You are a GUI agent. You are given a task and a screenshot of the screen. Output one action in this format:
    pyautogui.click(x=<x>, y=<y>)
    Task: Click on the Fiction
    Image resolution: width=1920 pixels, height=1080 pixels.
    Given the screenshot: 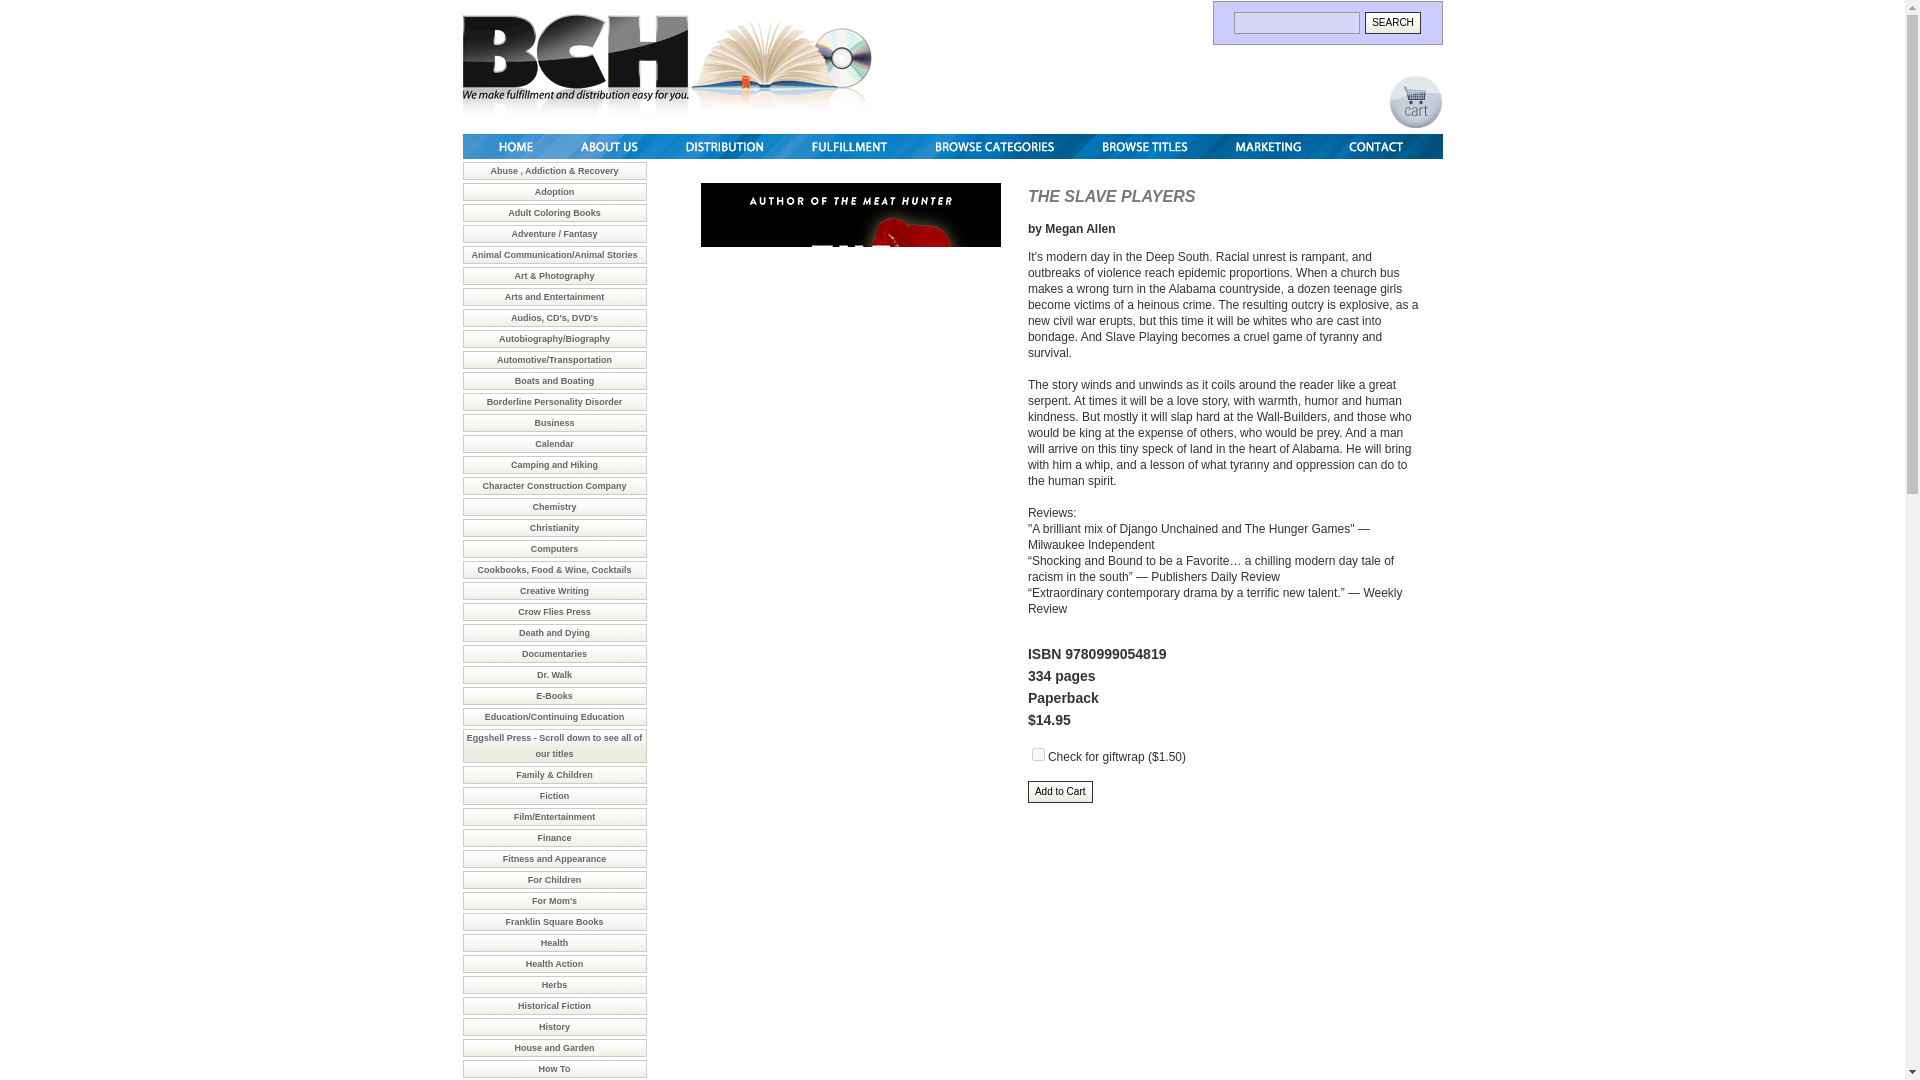 What is the action you would take?
    pyautogui.click(x=554, y=796)
    